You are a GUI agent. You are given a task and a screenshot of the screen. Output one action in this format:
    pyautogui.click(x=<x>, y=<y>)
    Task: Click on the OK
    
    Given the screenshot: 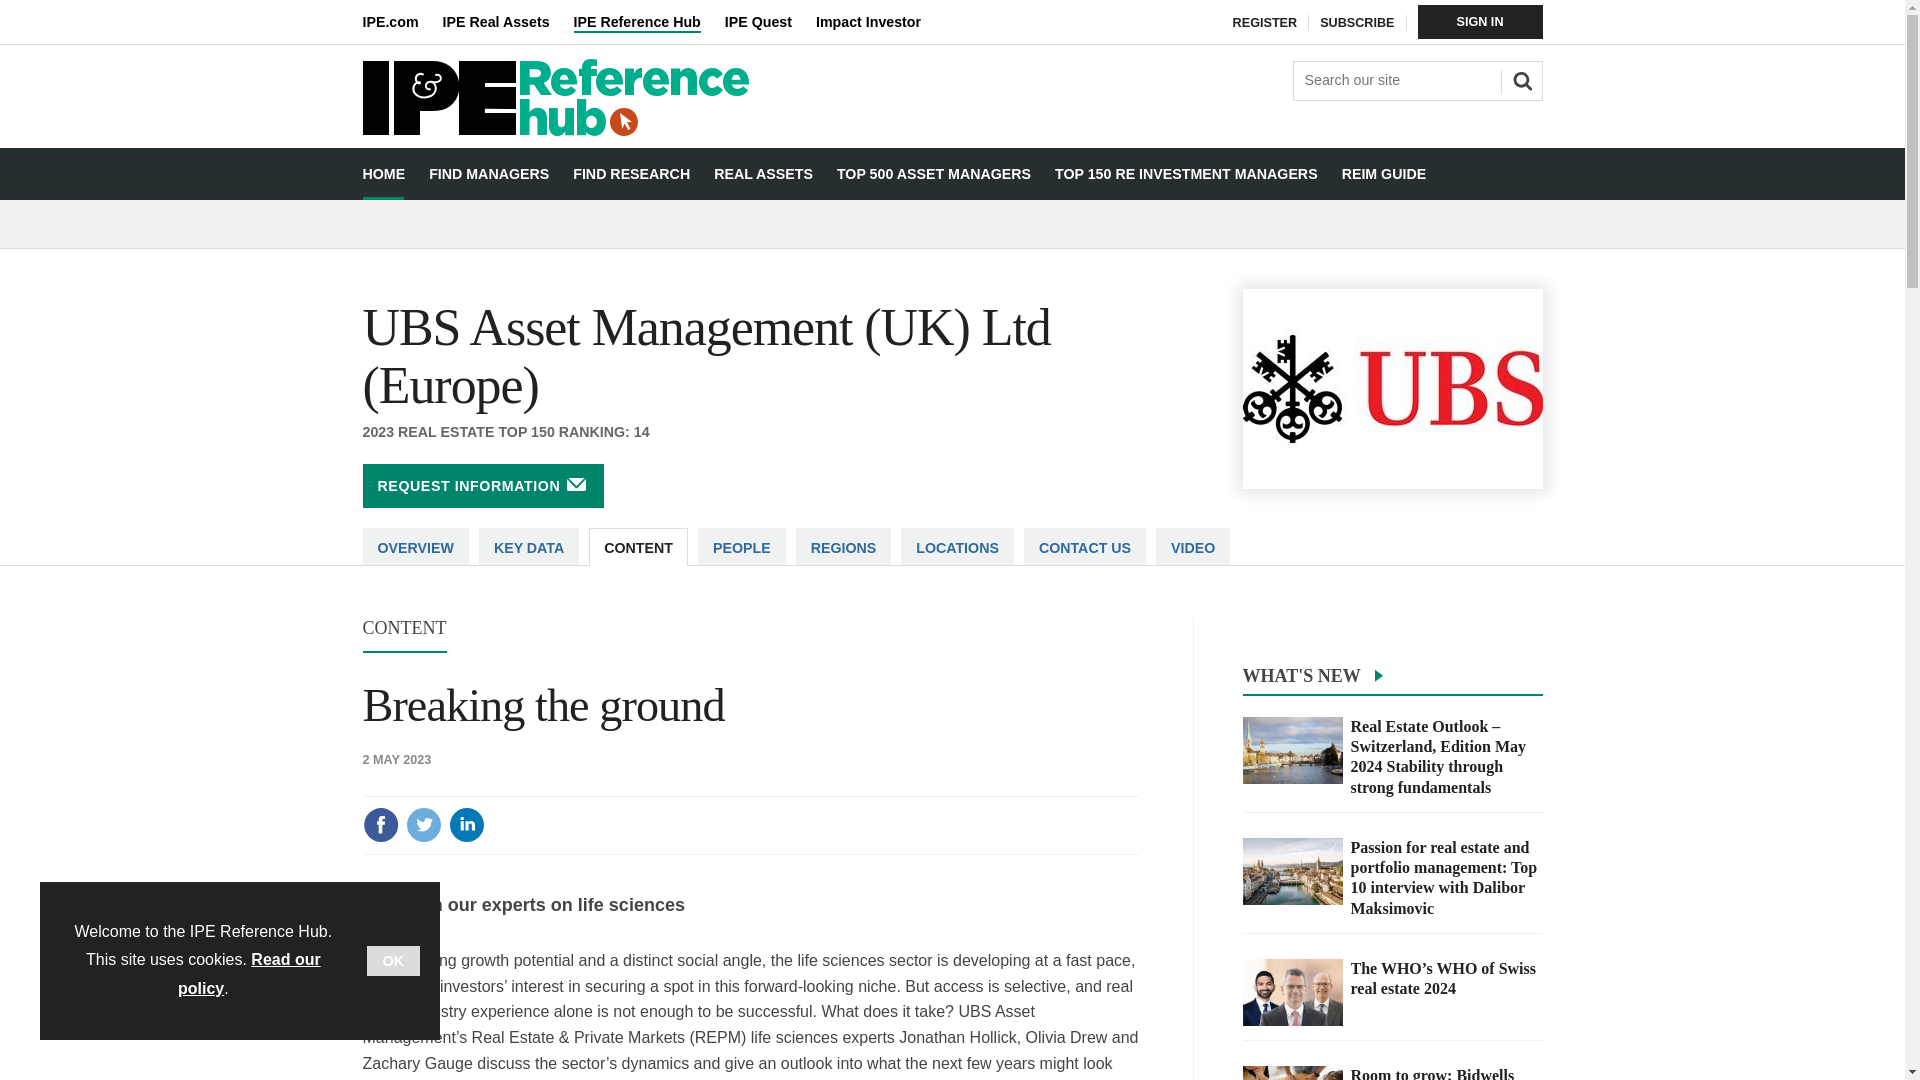 What is the action you would take?
    pyautogui.click(x=393, y=961)
    